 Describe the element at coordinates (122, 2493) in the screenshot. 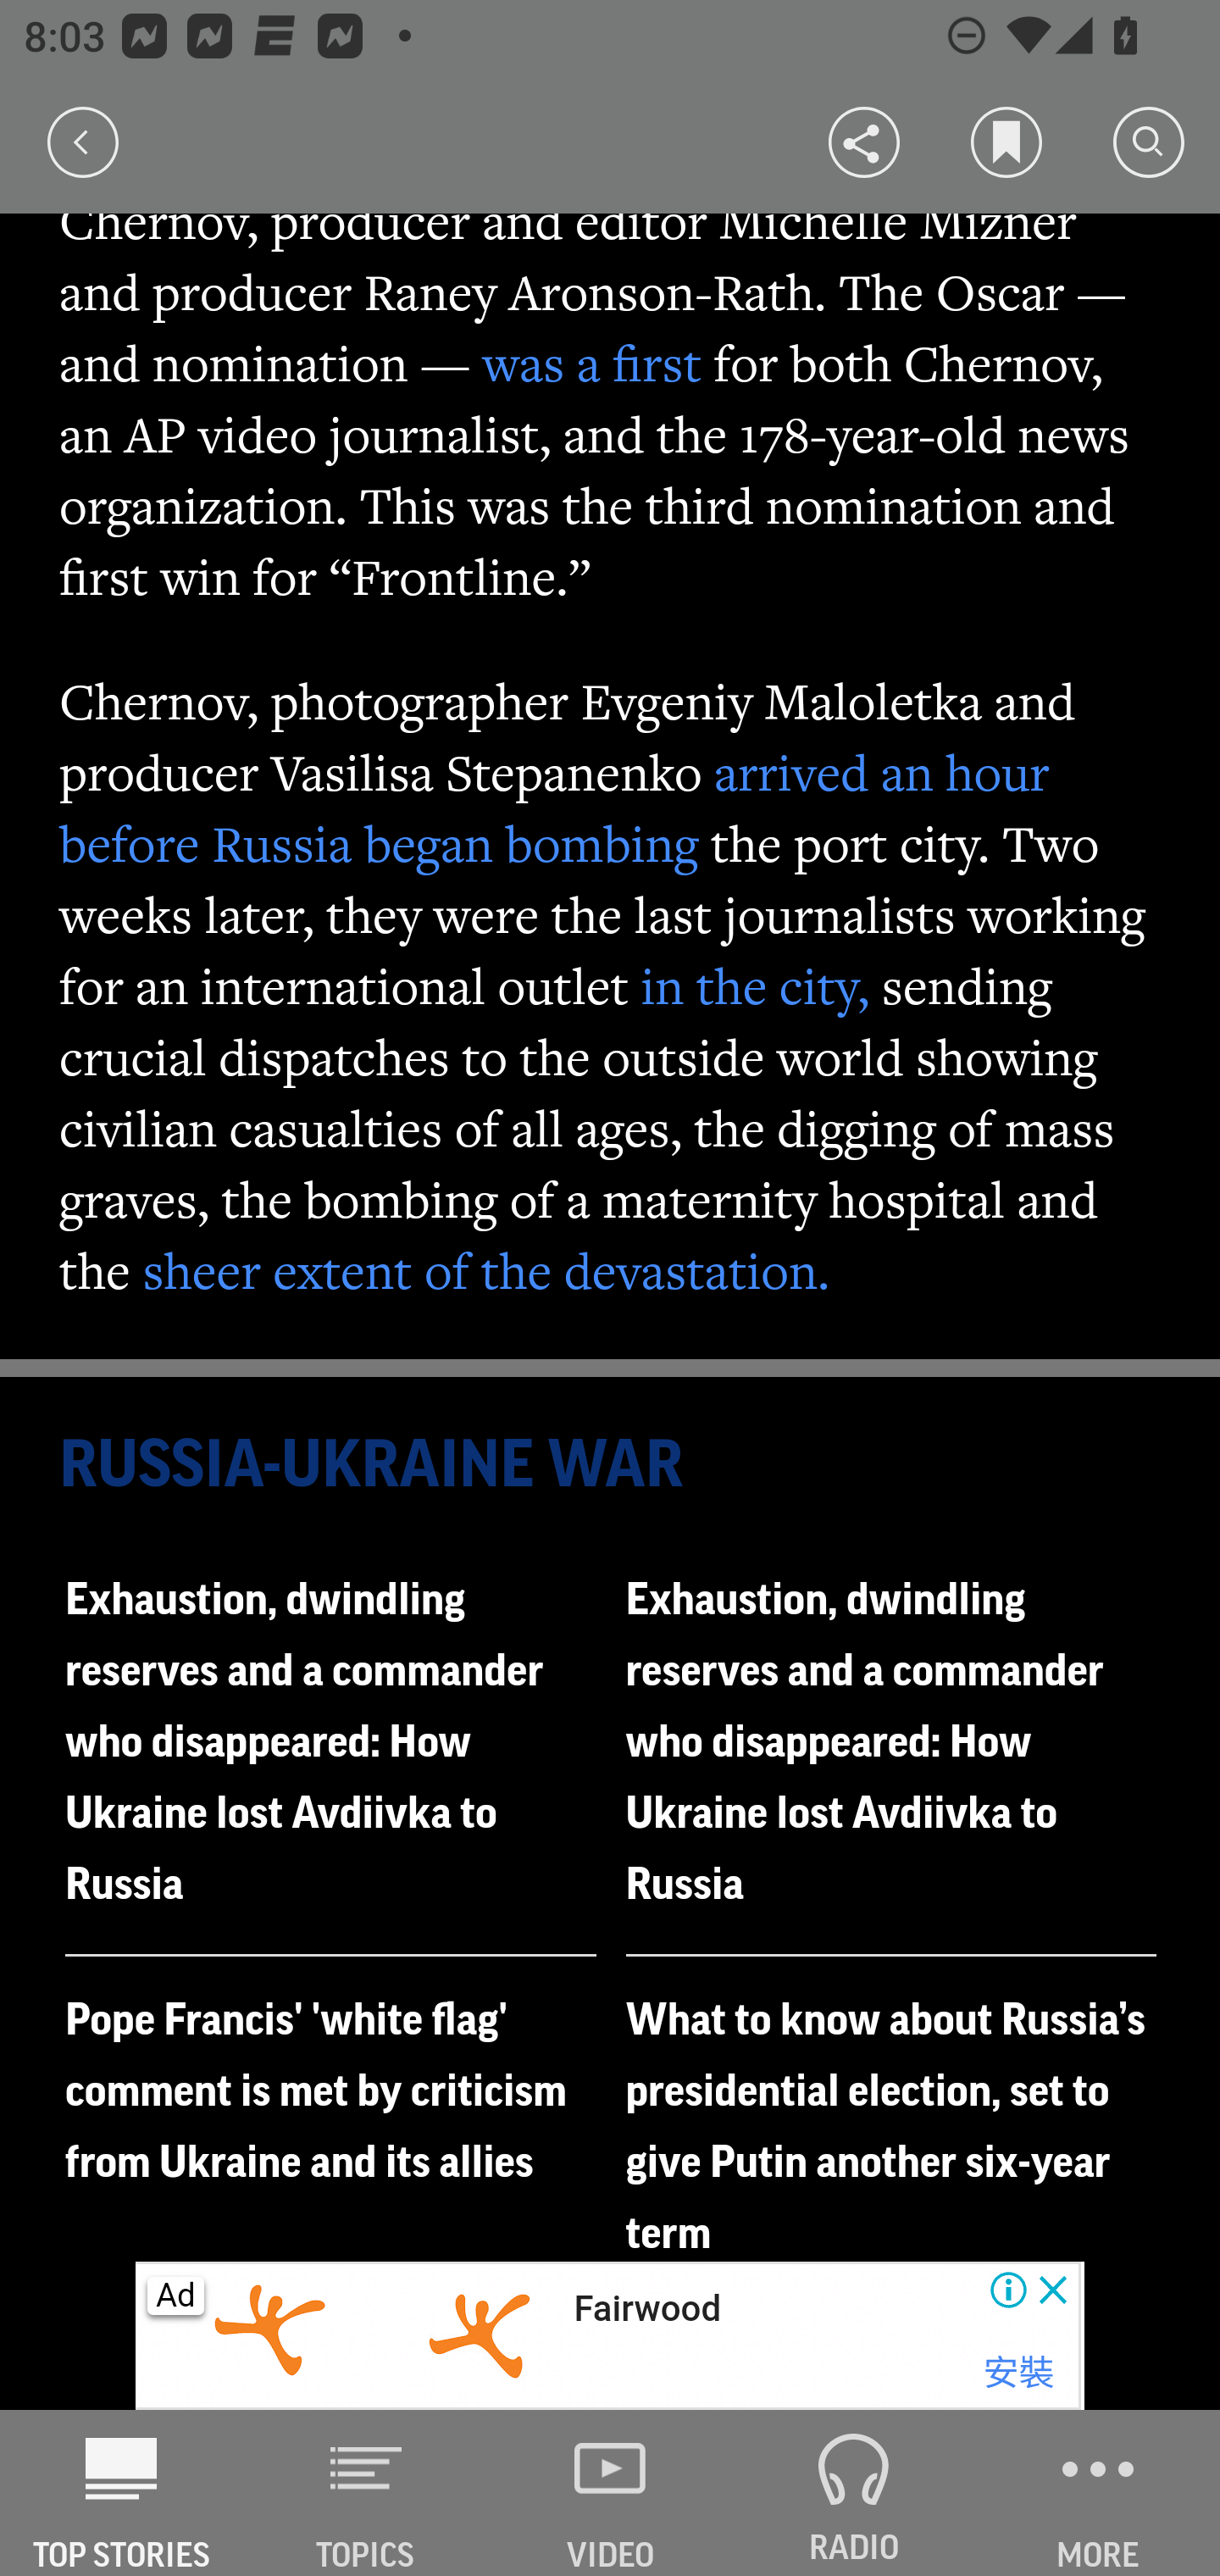

I see `AP News TOP STORIES` at that location.